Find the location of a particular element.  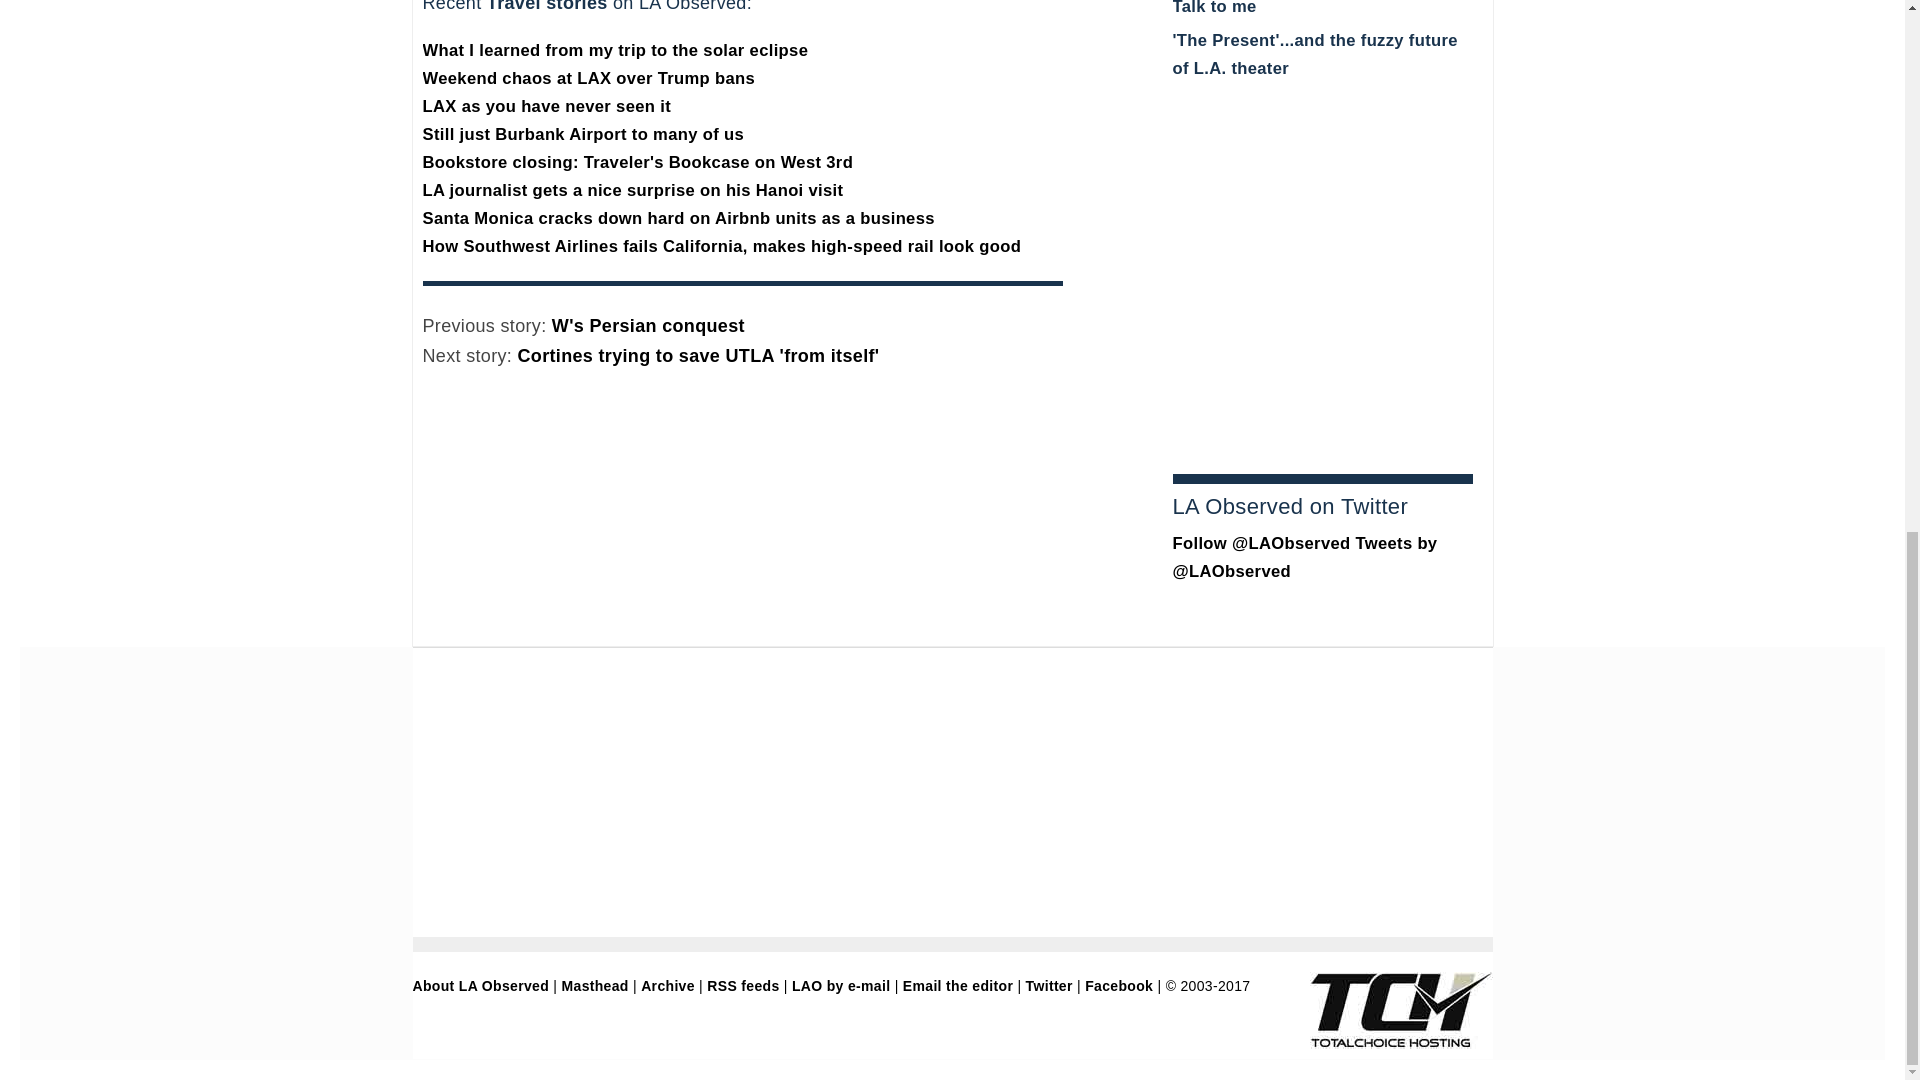

Email the editor is located at coordinates (958, 986).